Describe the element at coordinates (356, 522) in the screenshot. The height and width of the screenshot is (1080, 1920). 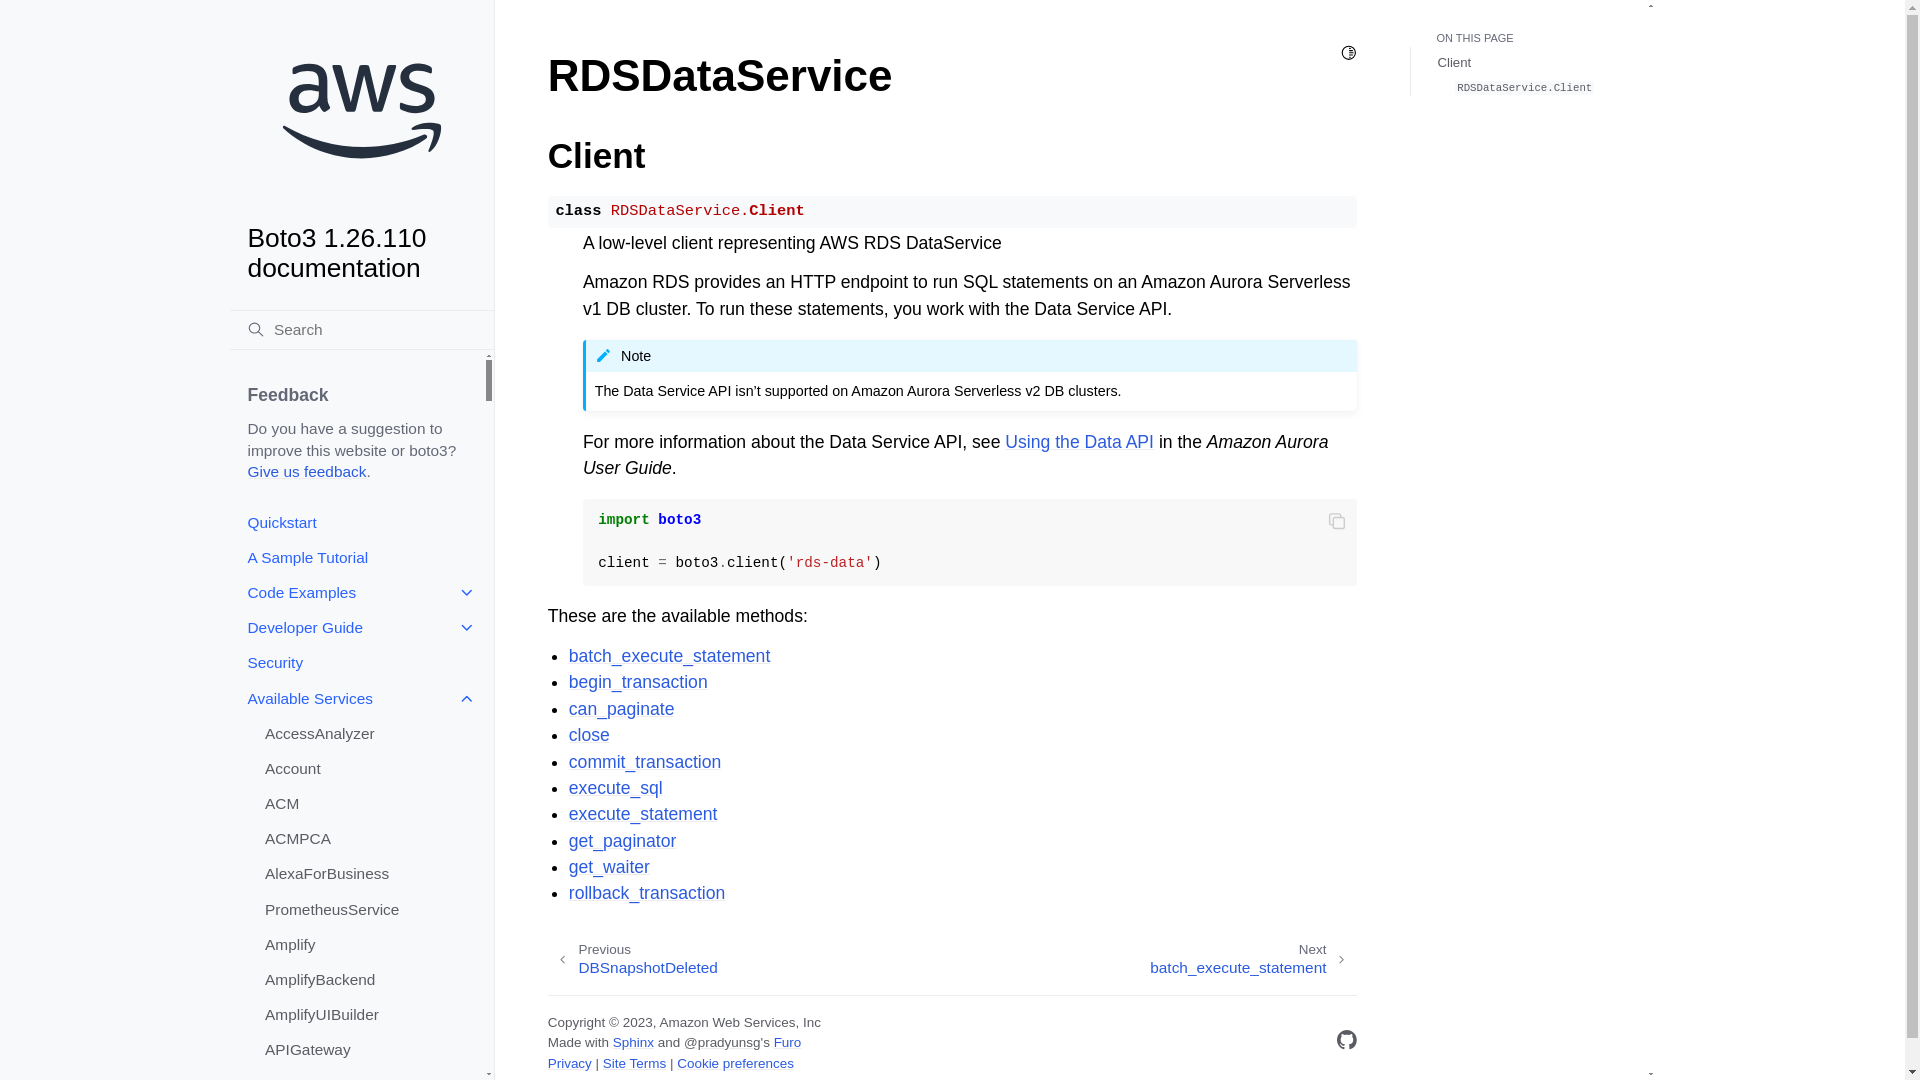
I see `Quickstart` at that location.